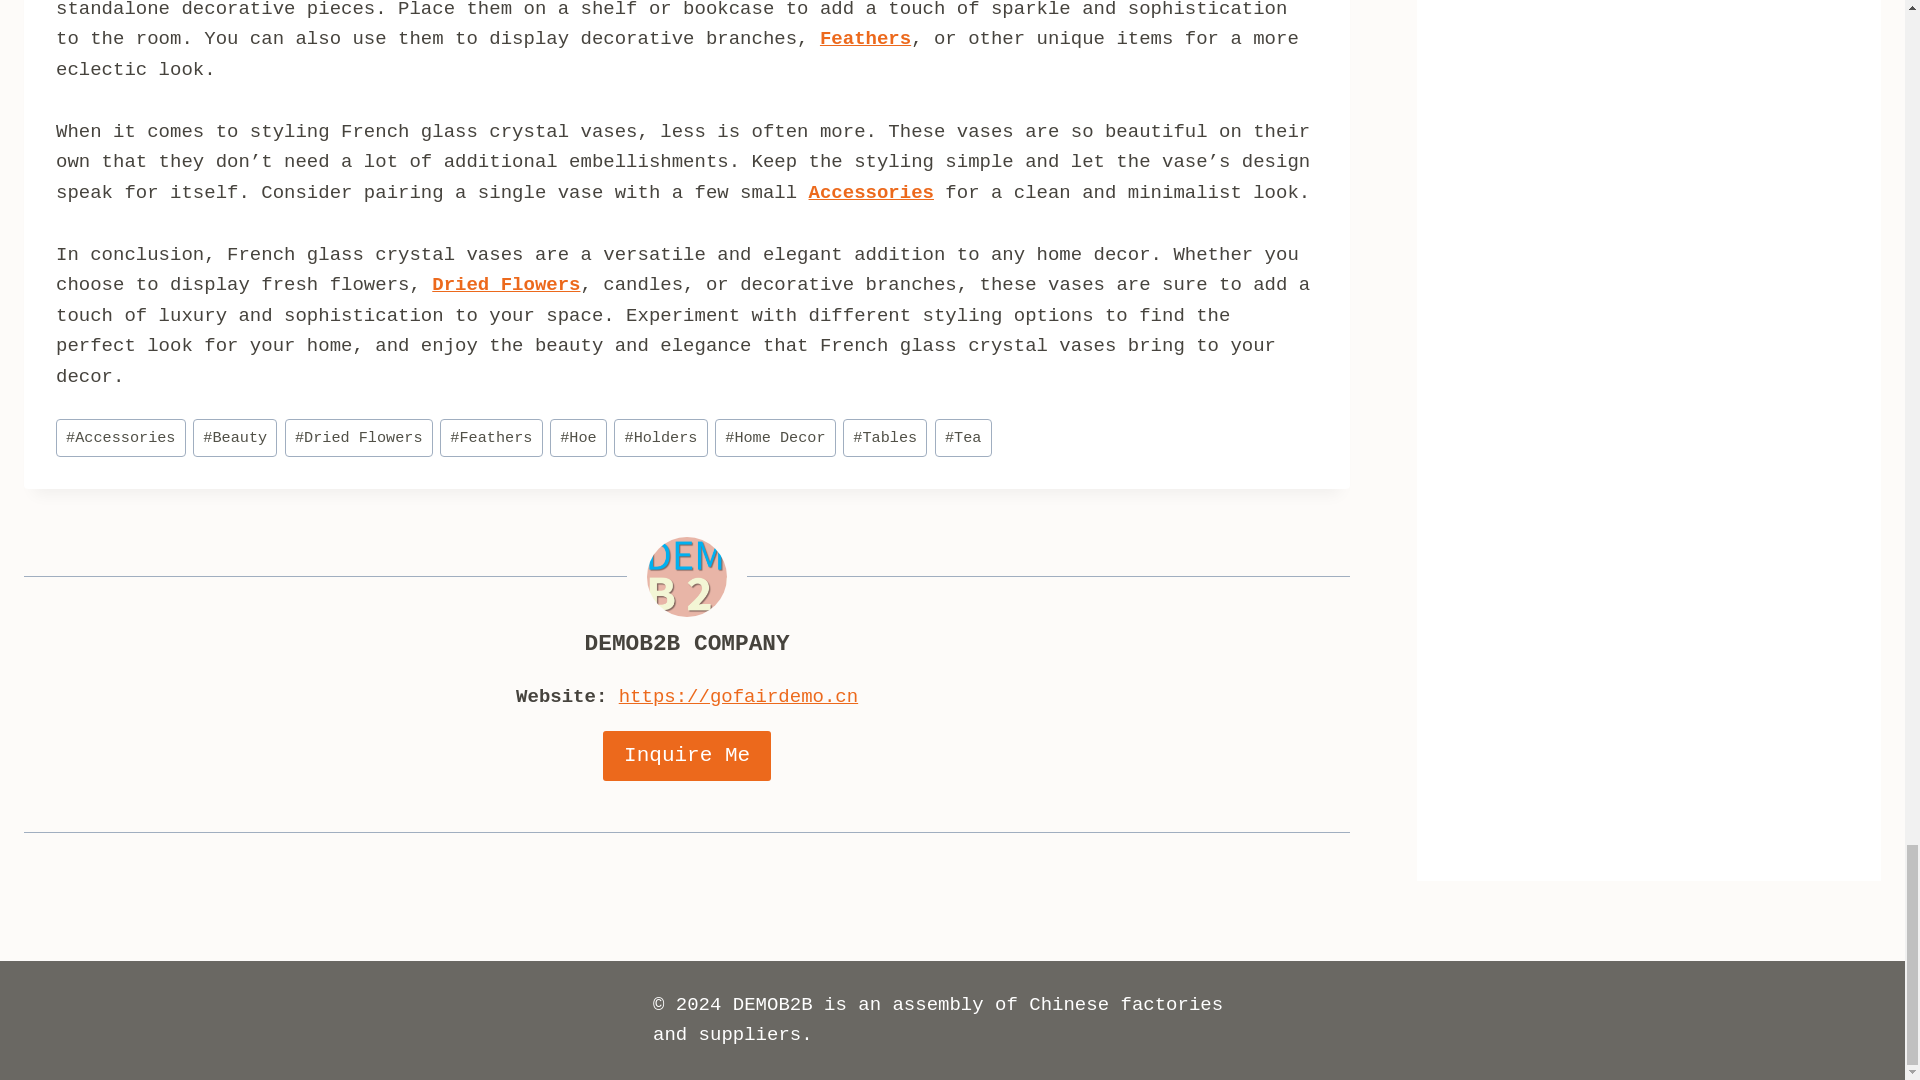  I want to click on Tea, so click(964, 438).